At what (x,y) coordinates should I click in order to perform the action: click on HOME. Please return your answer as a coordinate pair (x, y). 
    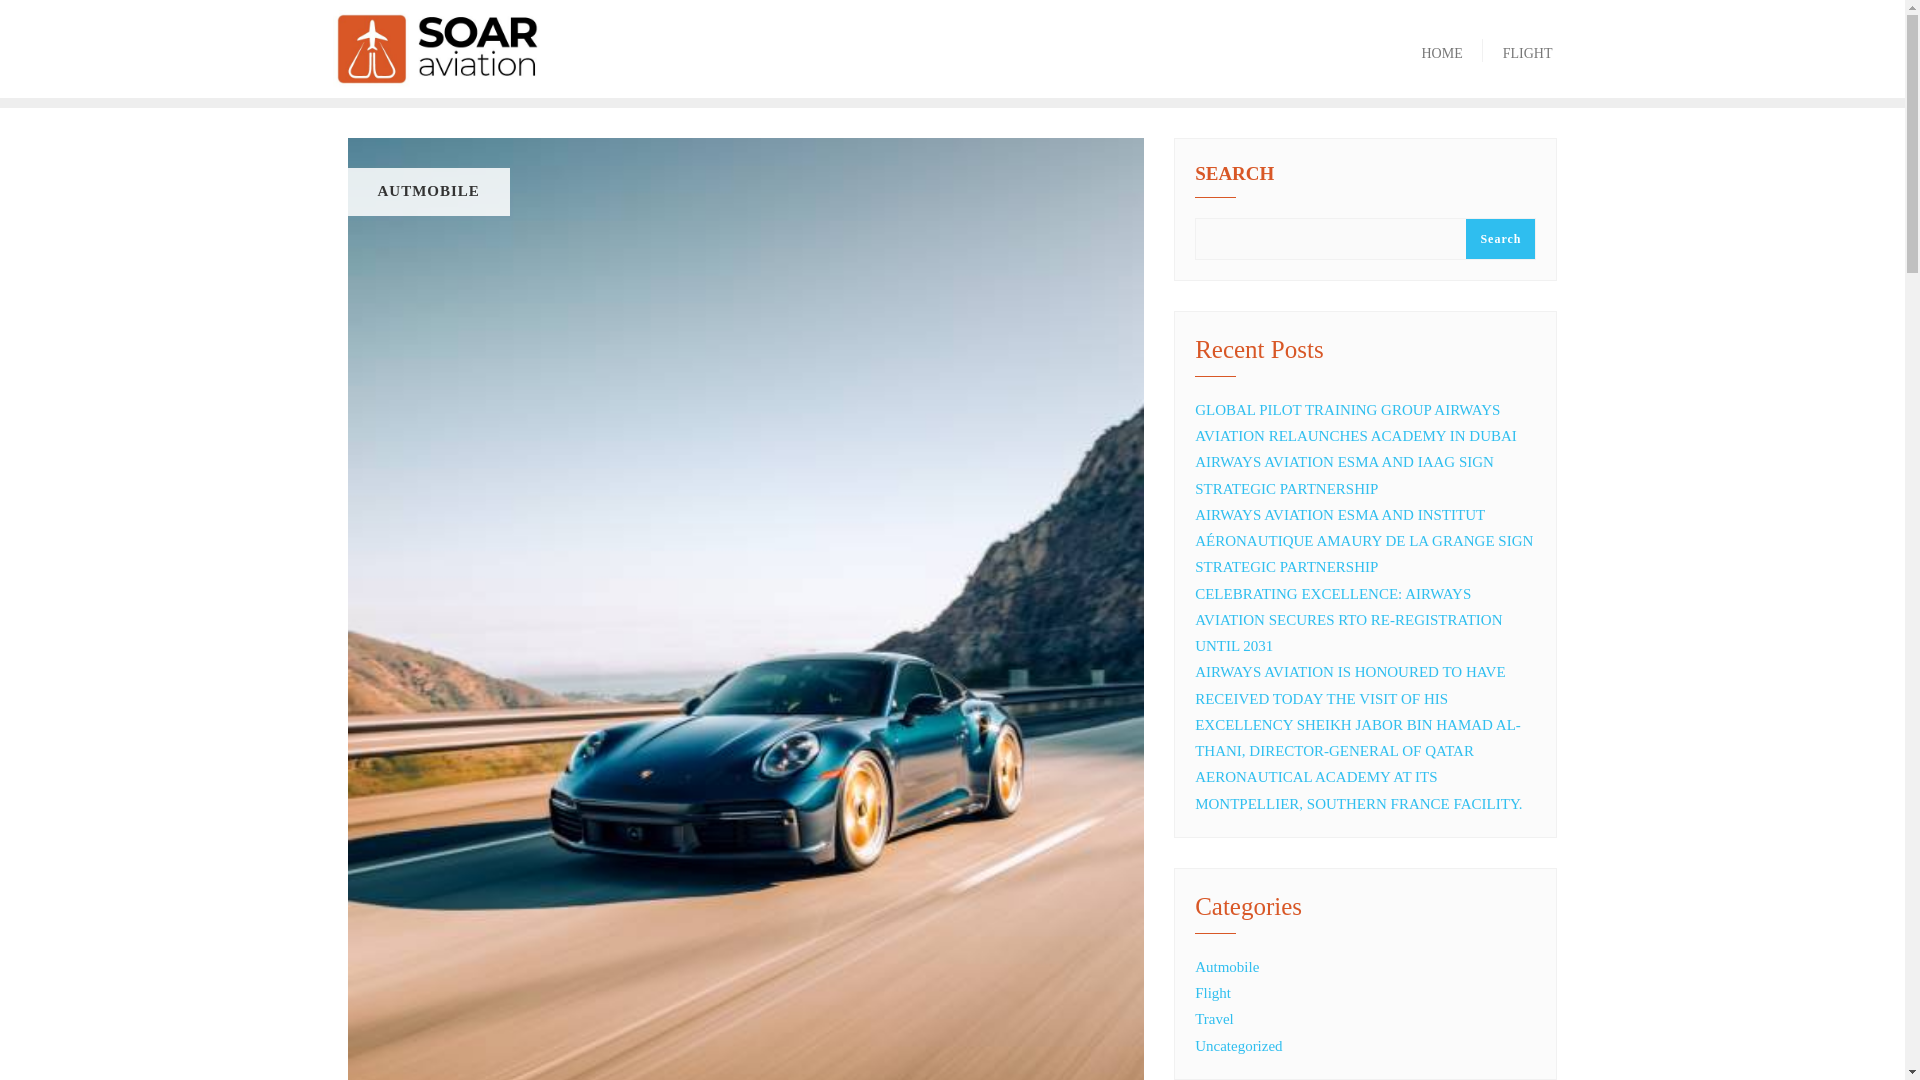
    Looking at the image, I should click on (1442, 48).